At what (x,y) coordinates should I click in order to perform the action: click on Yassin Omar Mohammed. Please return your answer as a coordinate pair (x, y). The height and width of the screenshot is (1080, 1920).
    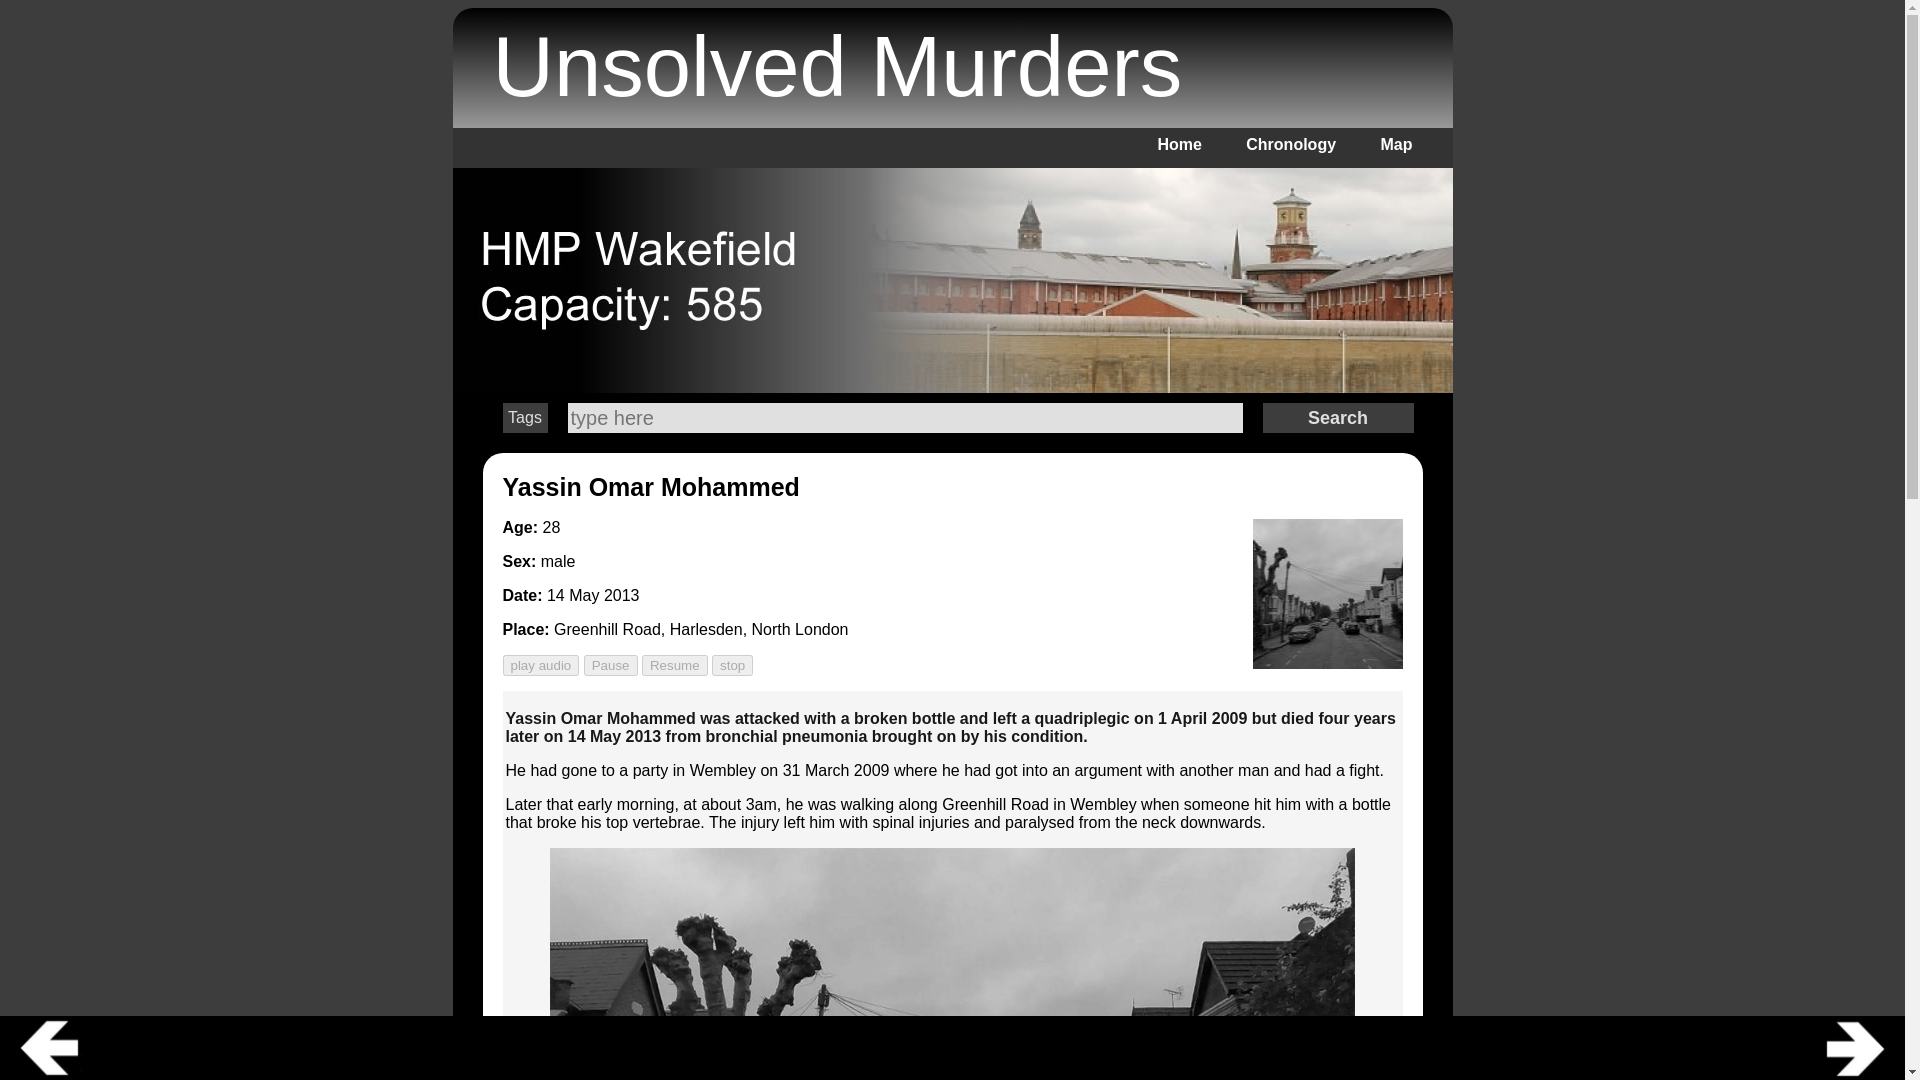
    Looking at the image, I should click on (650, 487).